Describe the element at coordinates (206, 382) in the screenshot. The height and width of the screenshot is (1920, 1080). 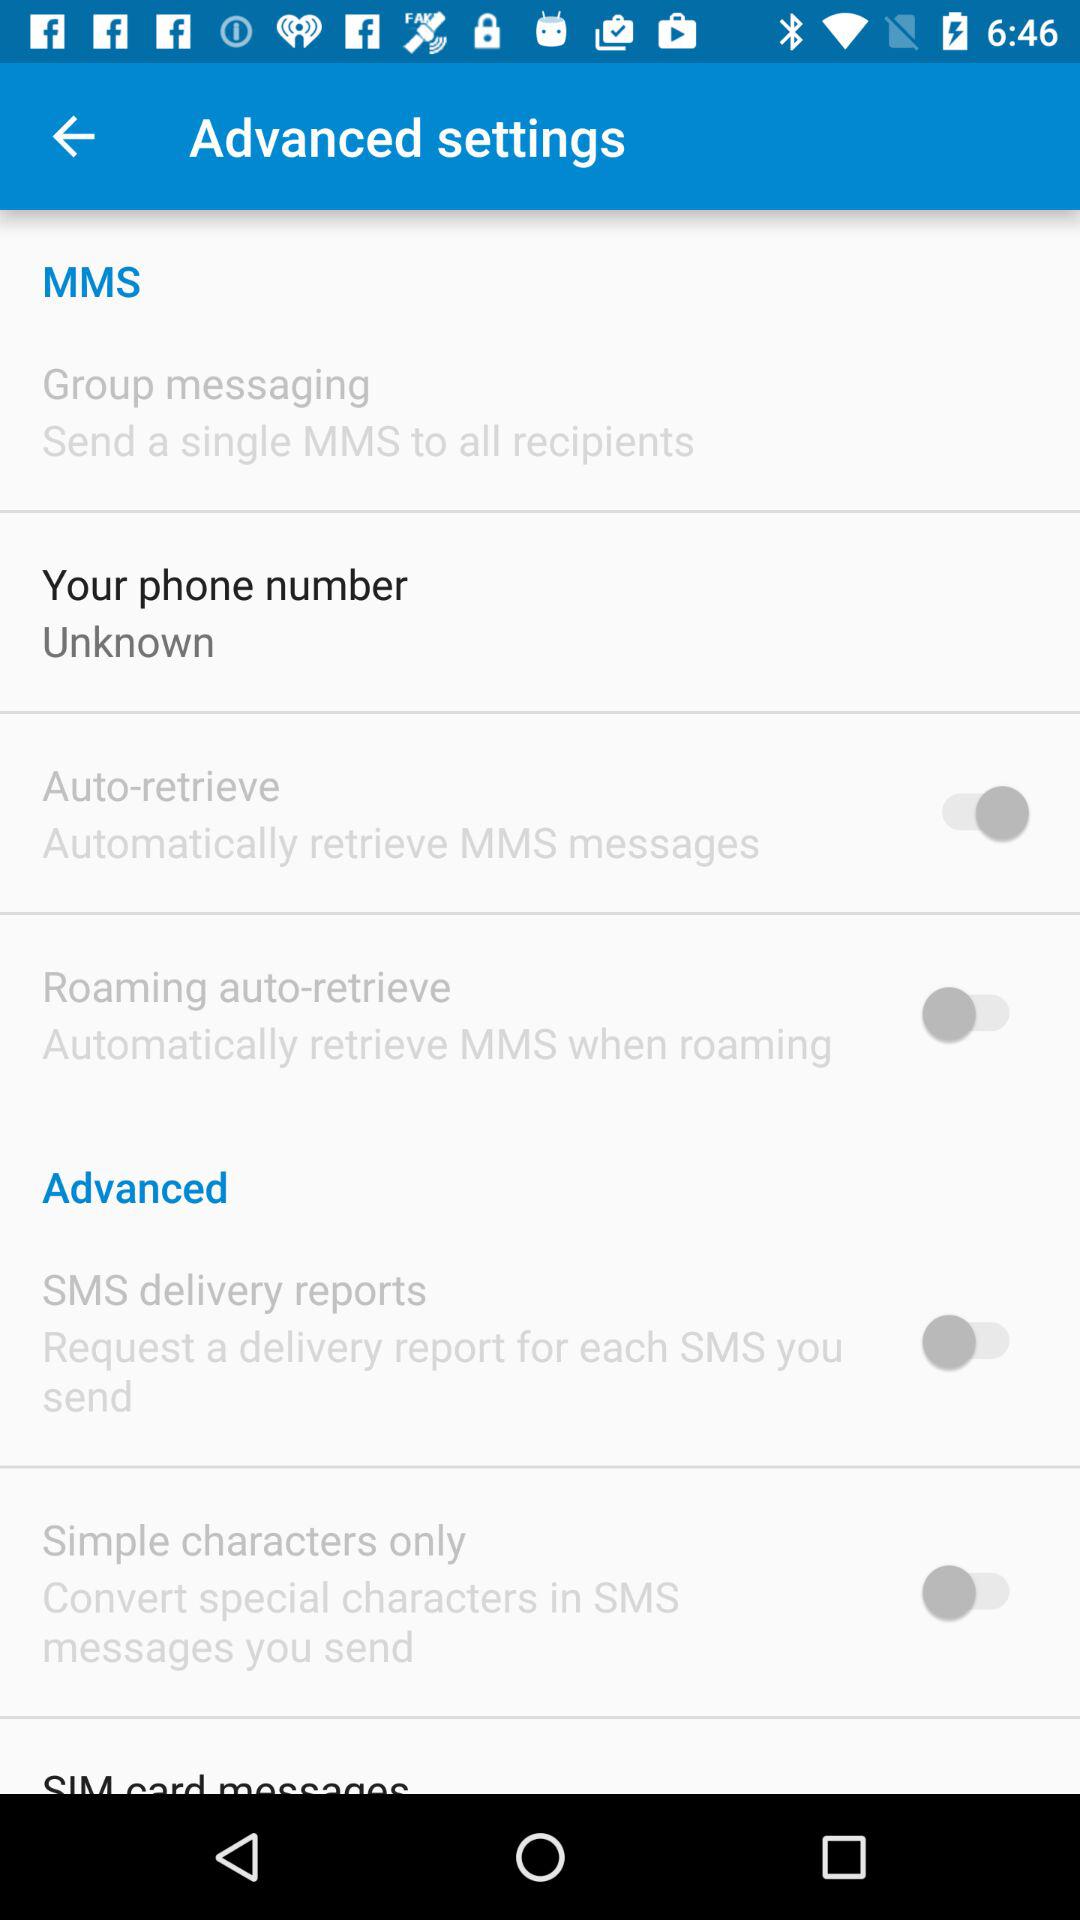
I see `flip until group messaging` at that location.